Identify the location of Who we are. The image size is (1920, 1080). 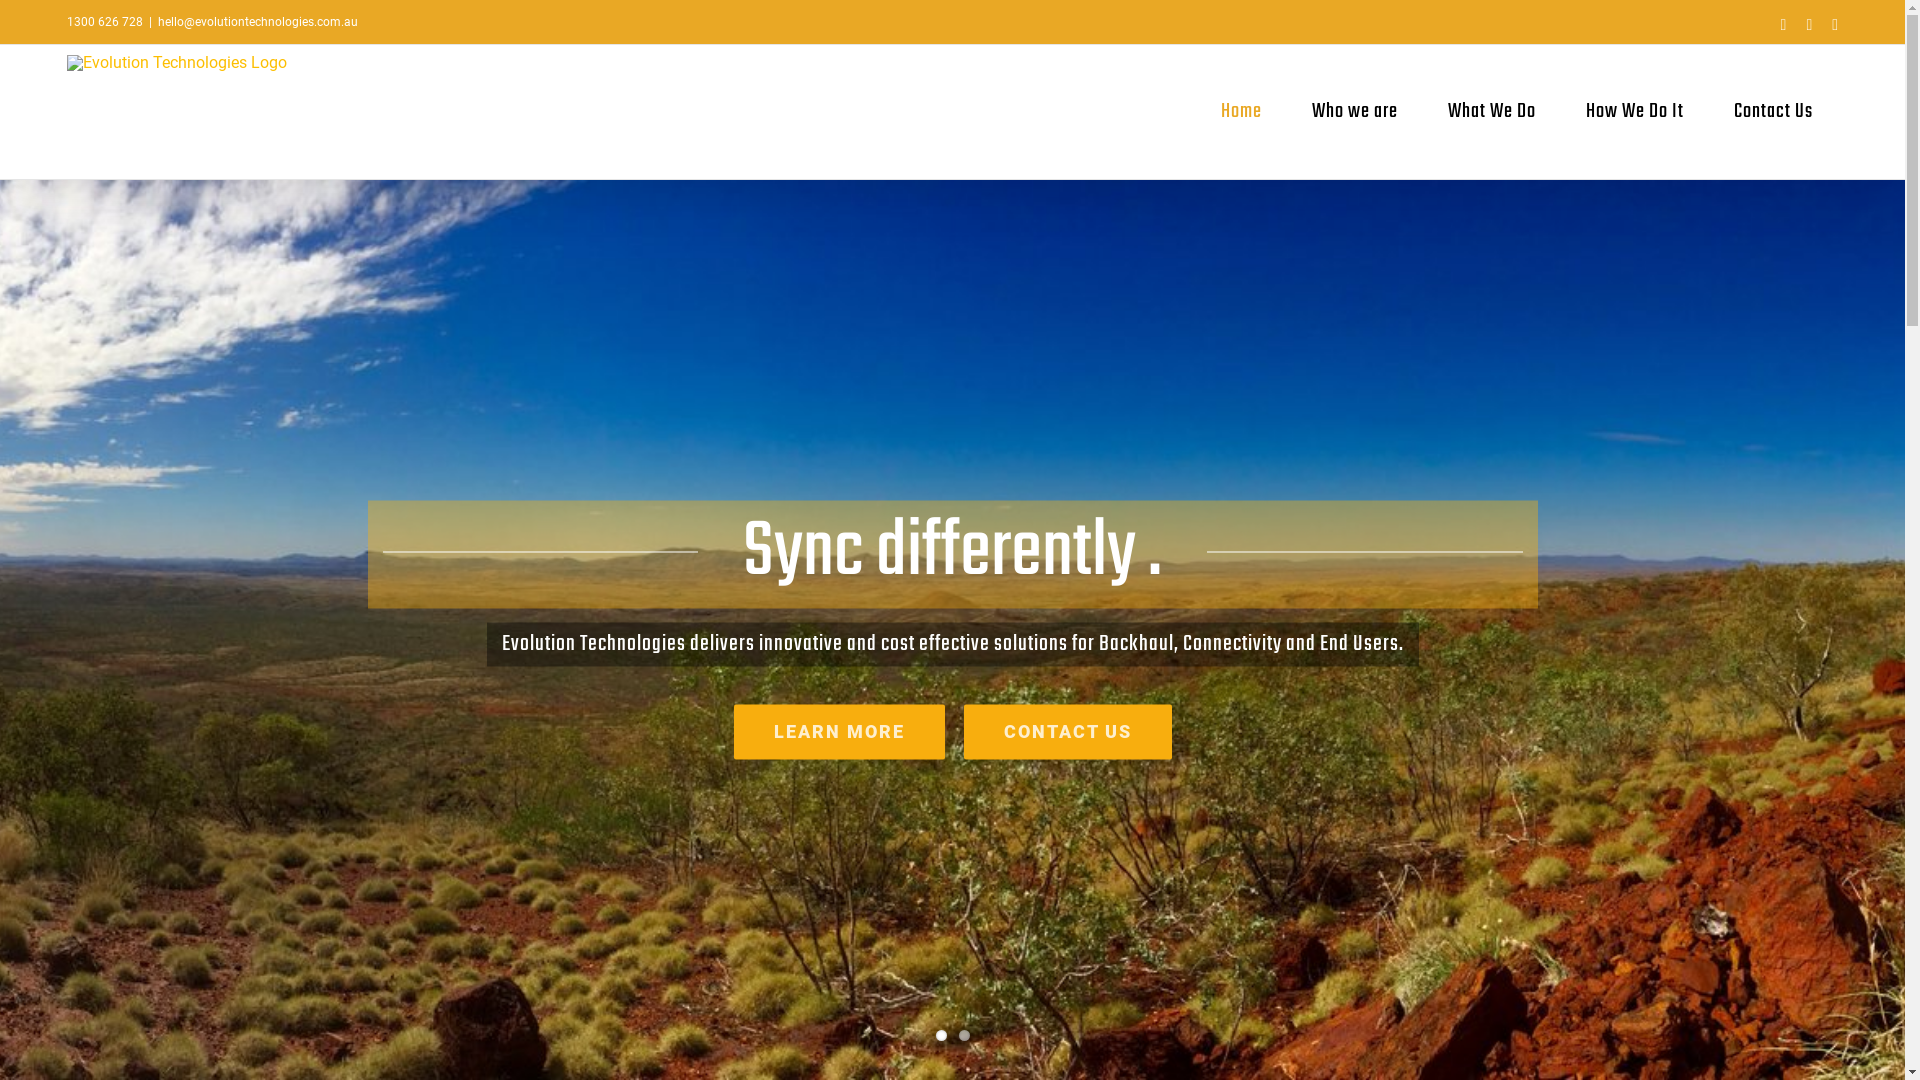
(1355, 112).